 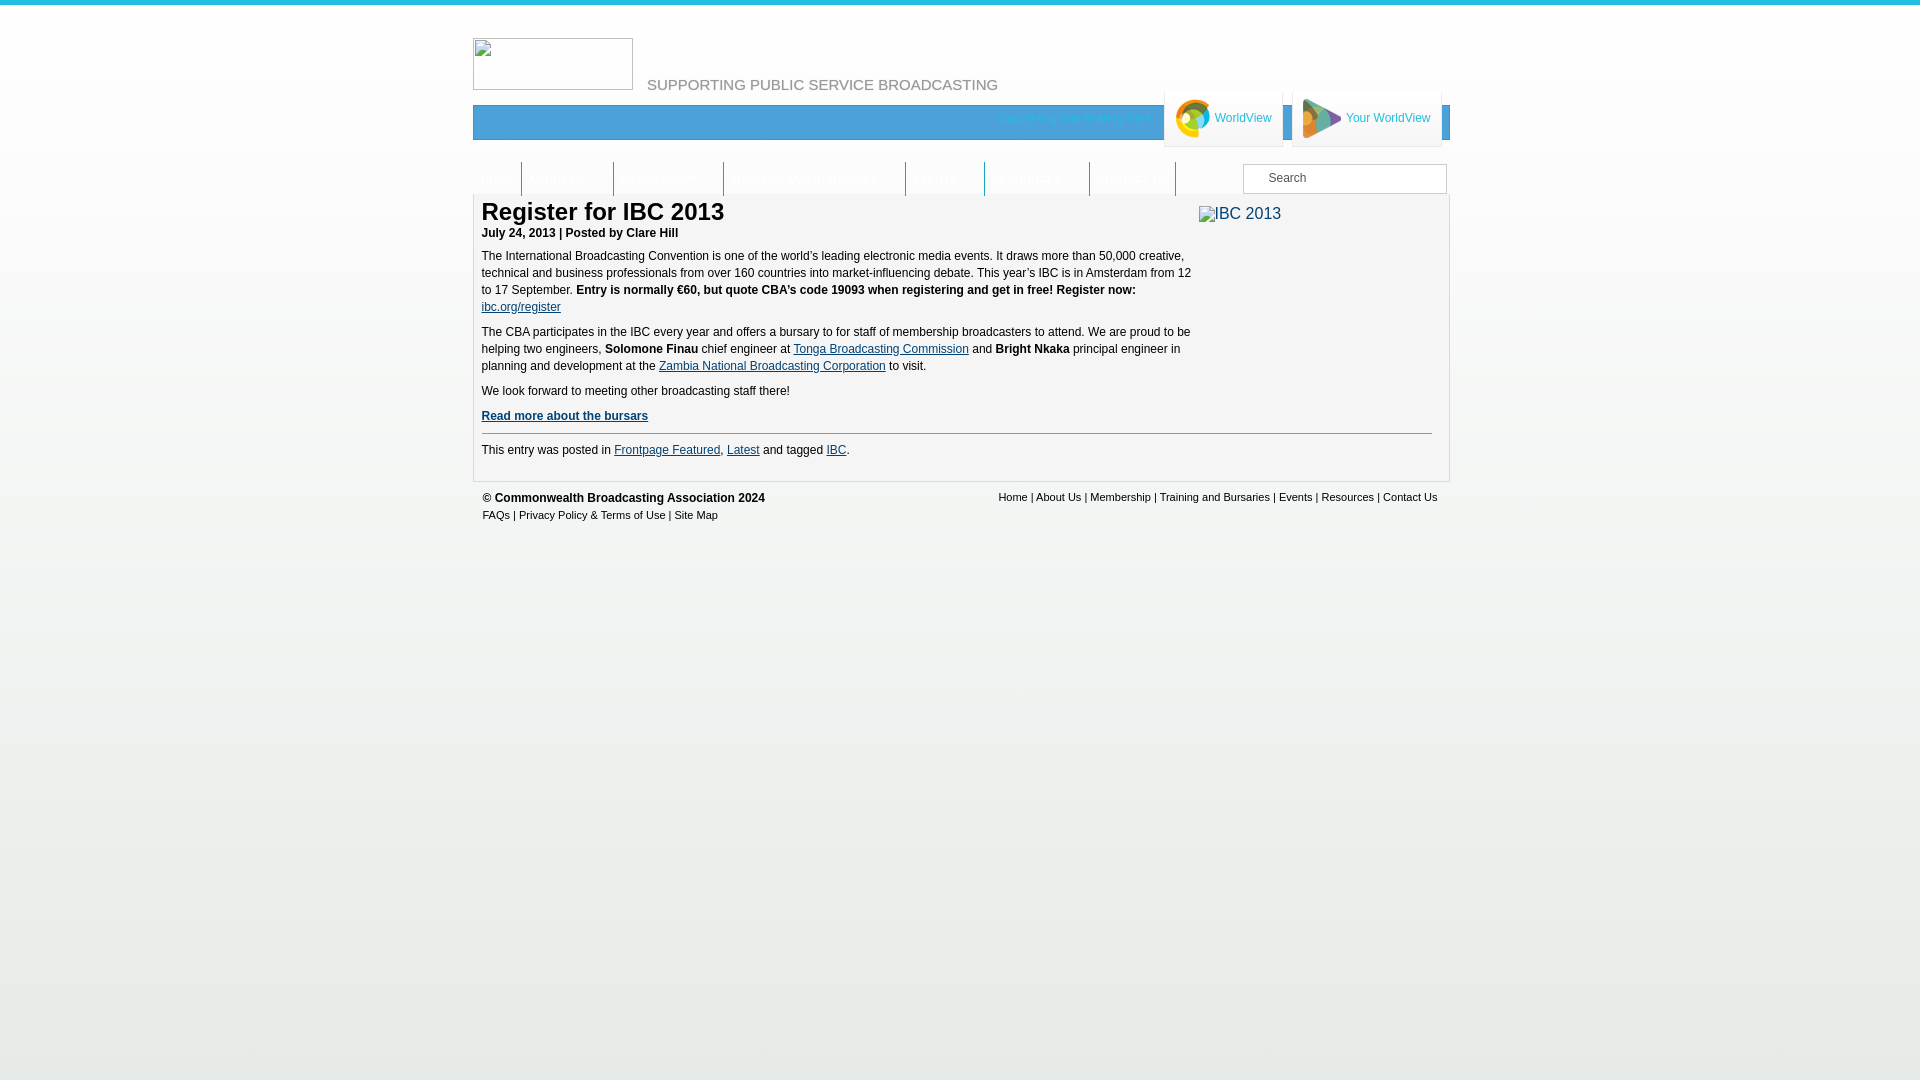 I want to click on MEMBERSHIP, so click(x=658, y=178).